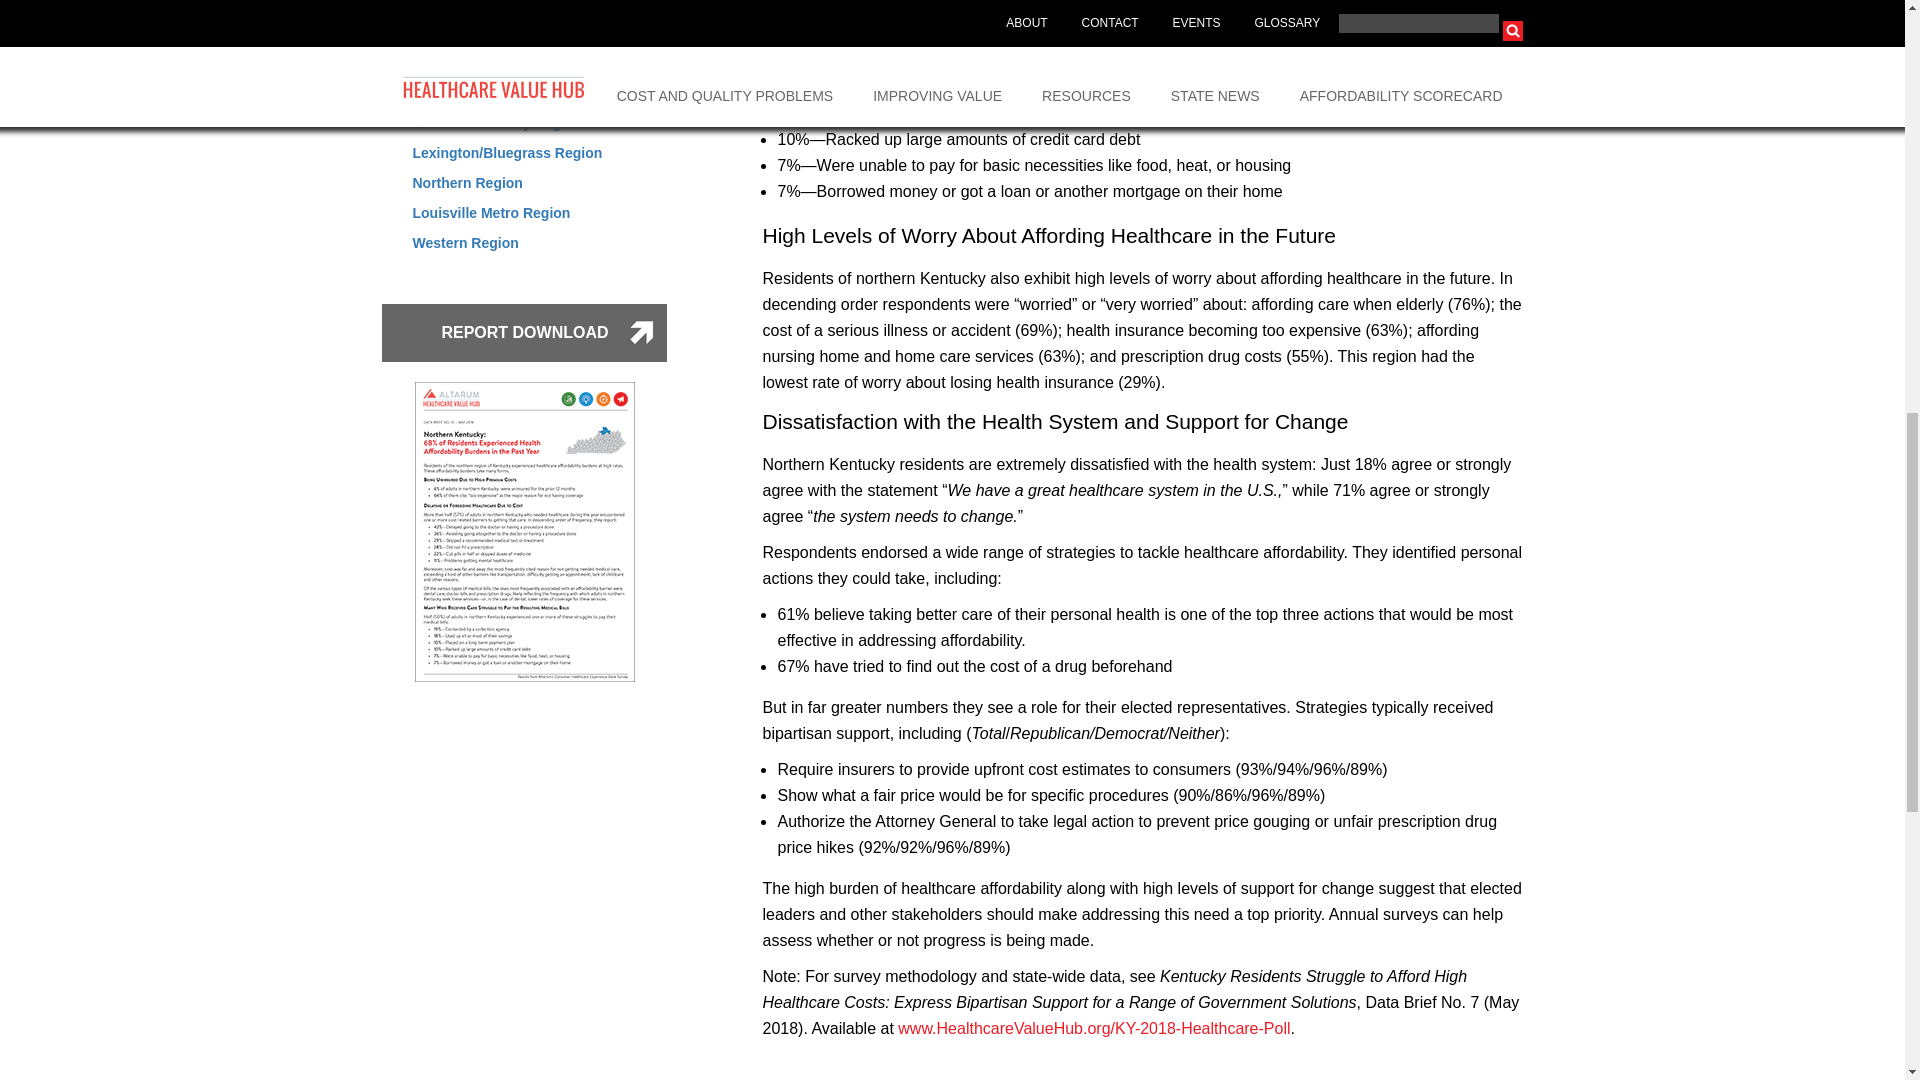 The height and width of the screenshot is (1080, 1920). Describe the element at coordinates (512, 5) in the screenshot. I see `Statewide Affordability Report` at that location.